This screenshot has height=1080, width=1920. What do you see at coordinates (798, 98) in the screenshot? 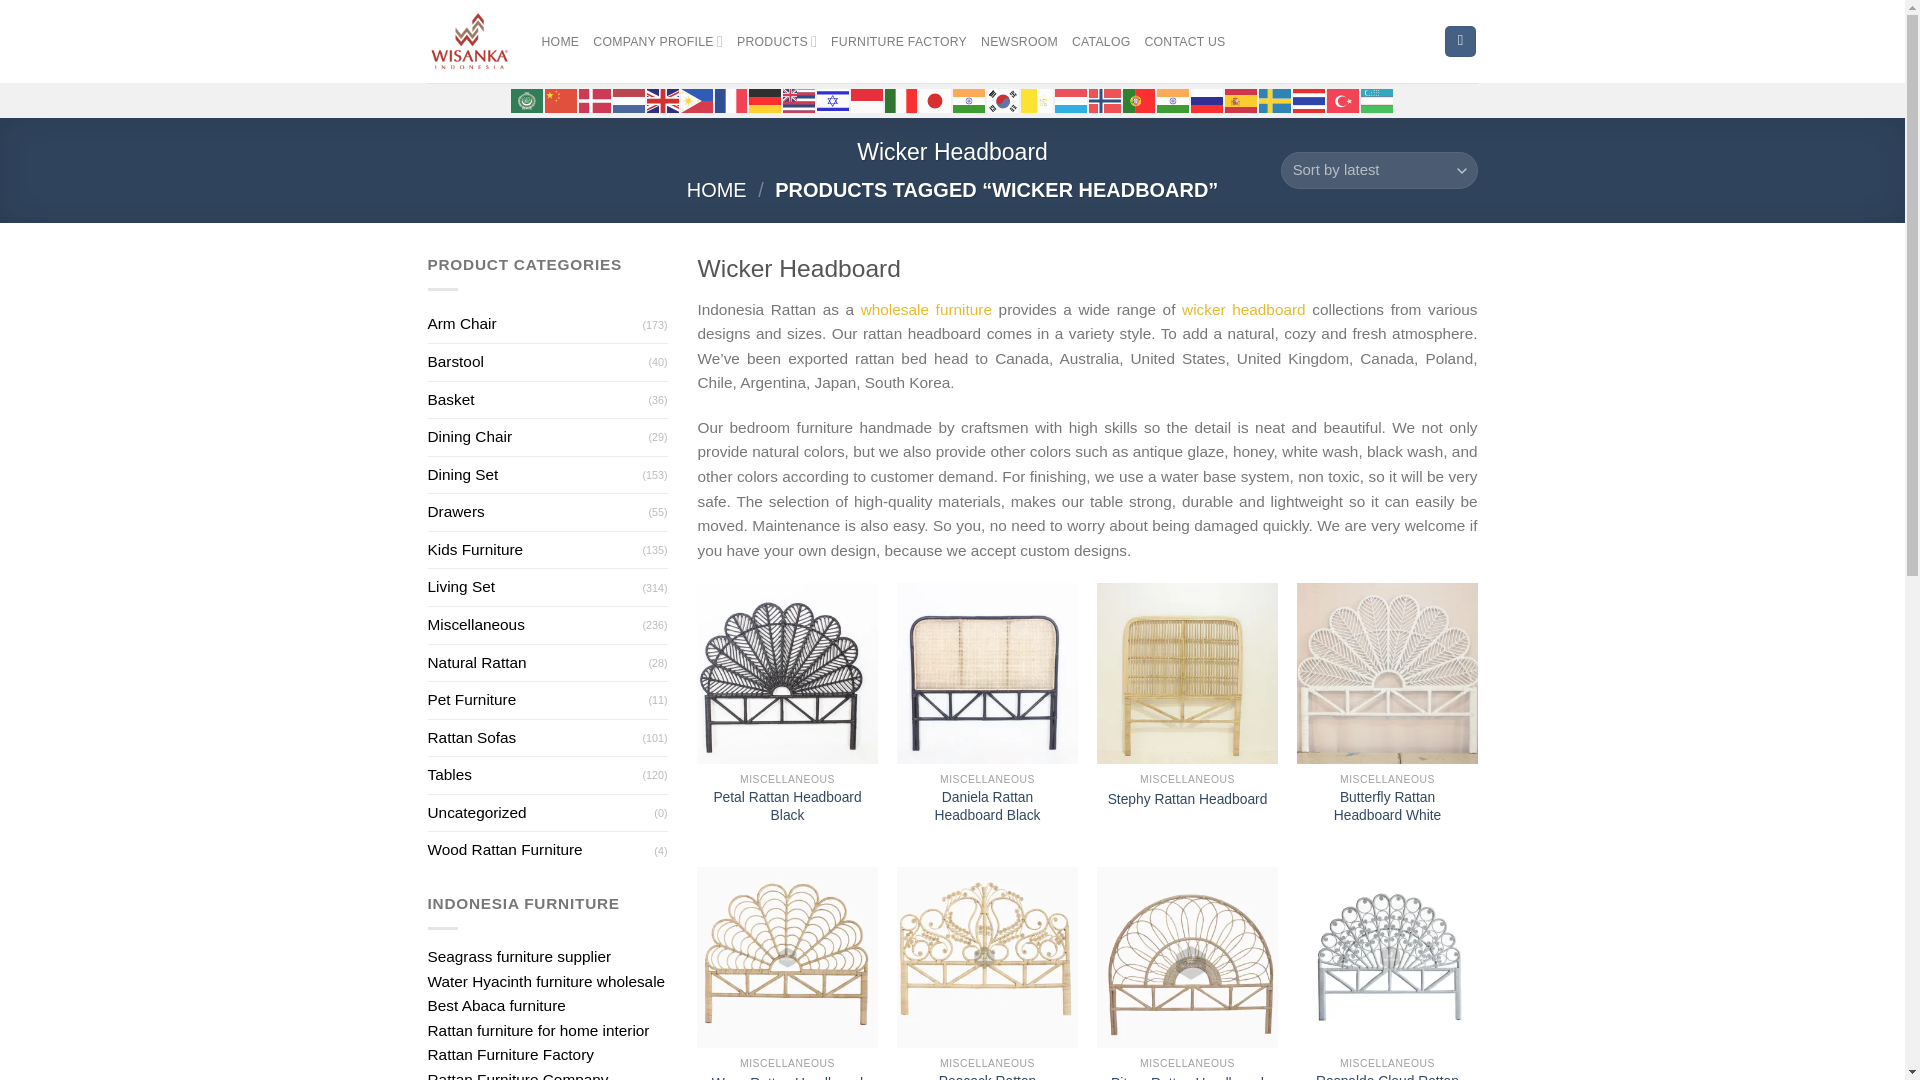
I see `Hawaiian` at bounding box center [798, 98].